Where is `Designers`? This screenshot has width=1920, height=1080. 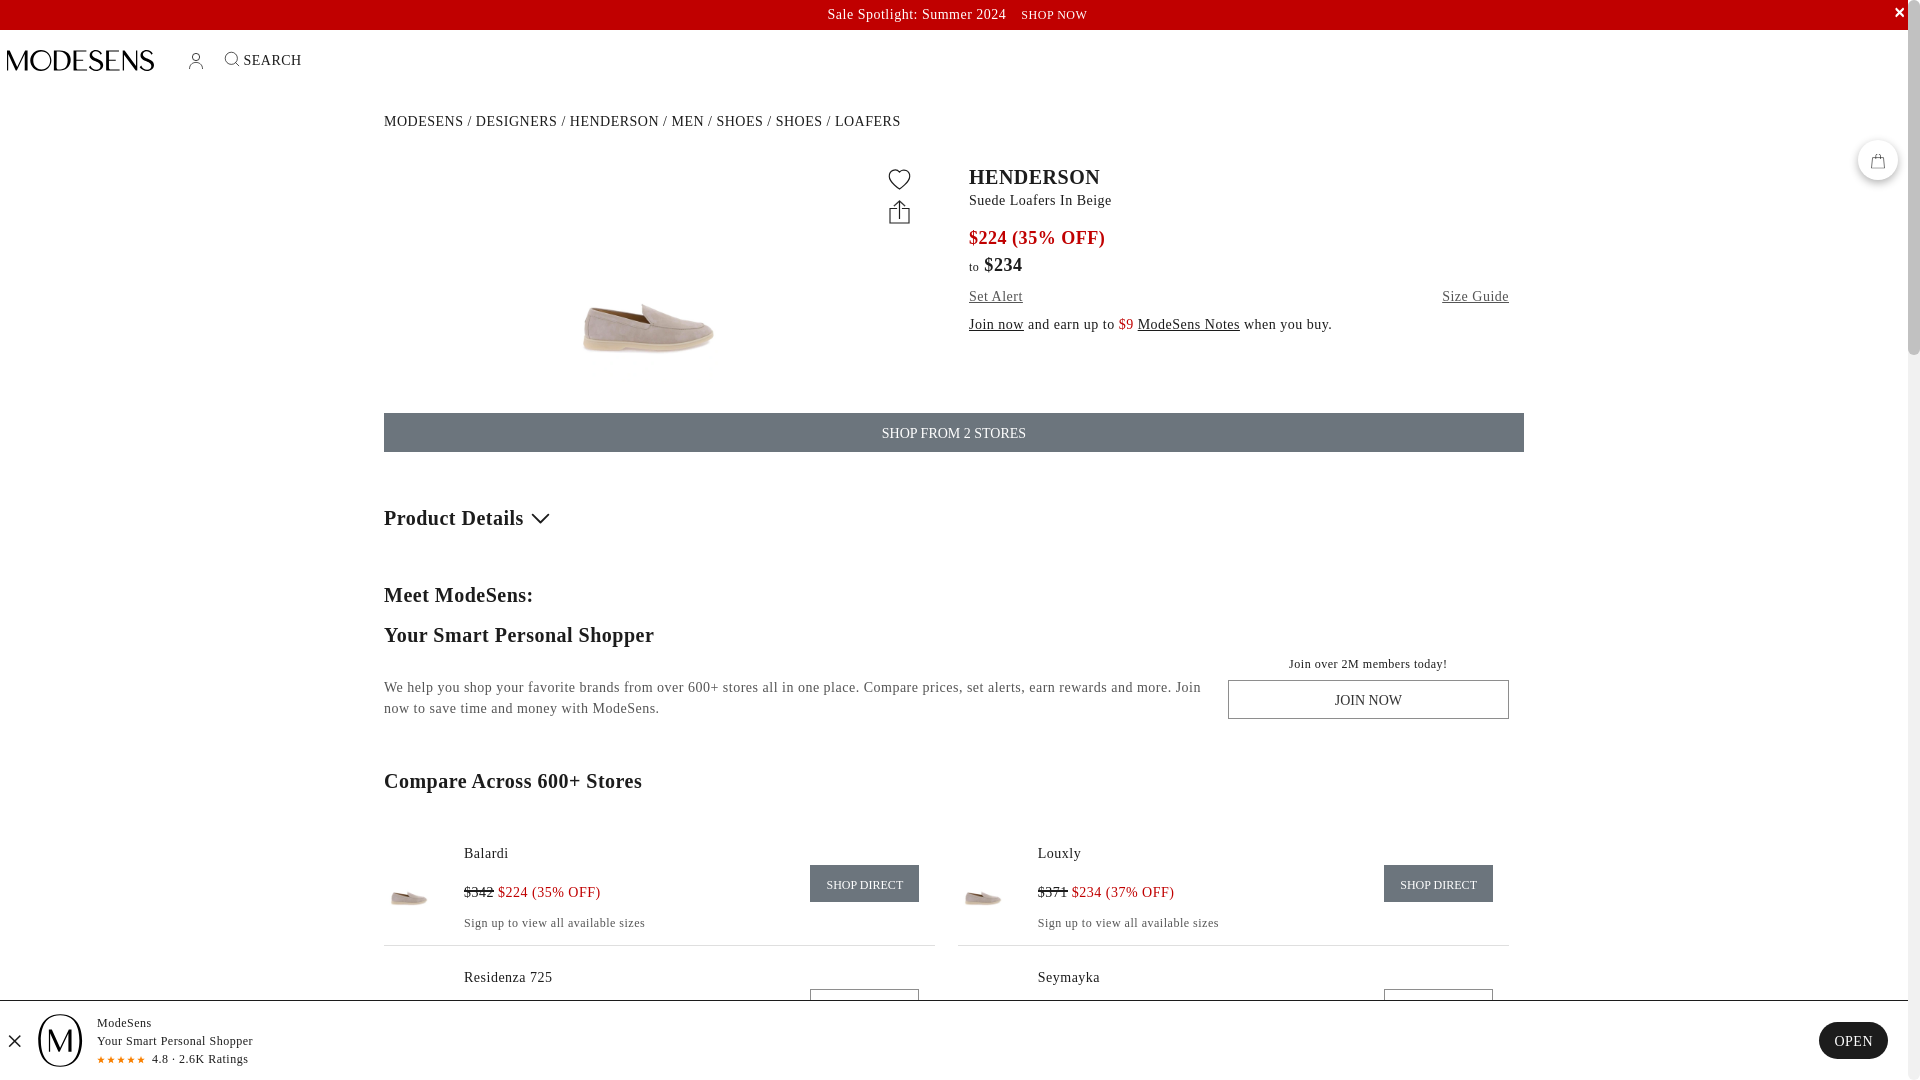 Designers is located at coordinates (517, 121).